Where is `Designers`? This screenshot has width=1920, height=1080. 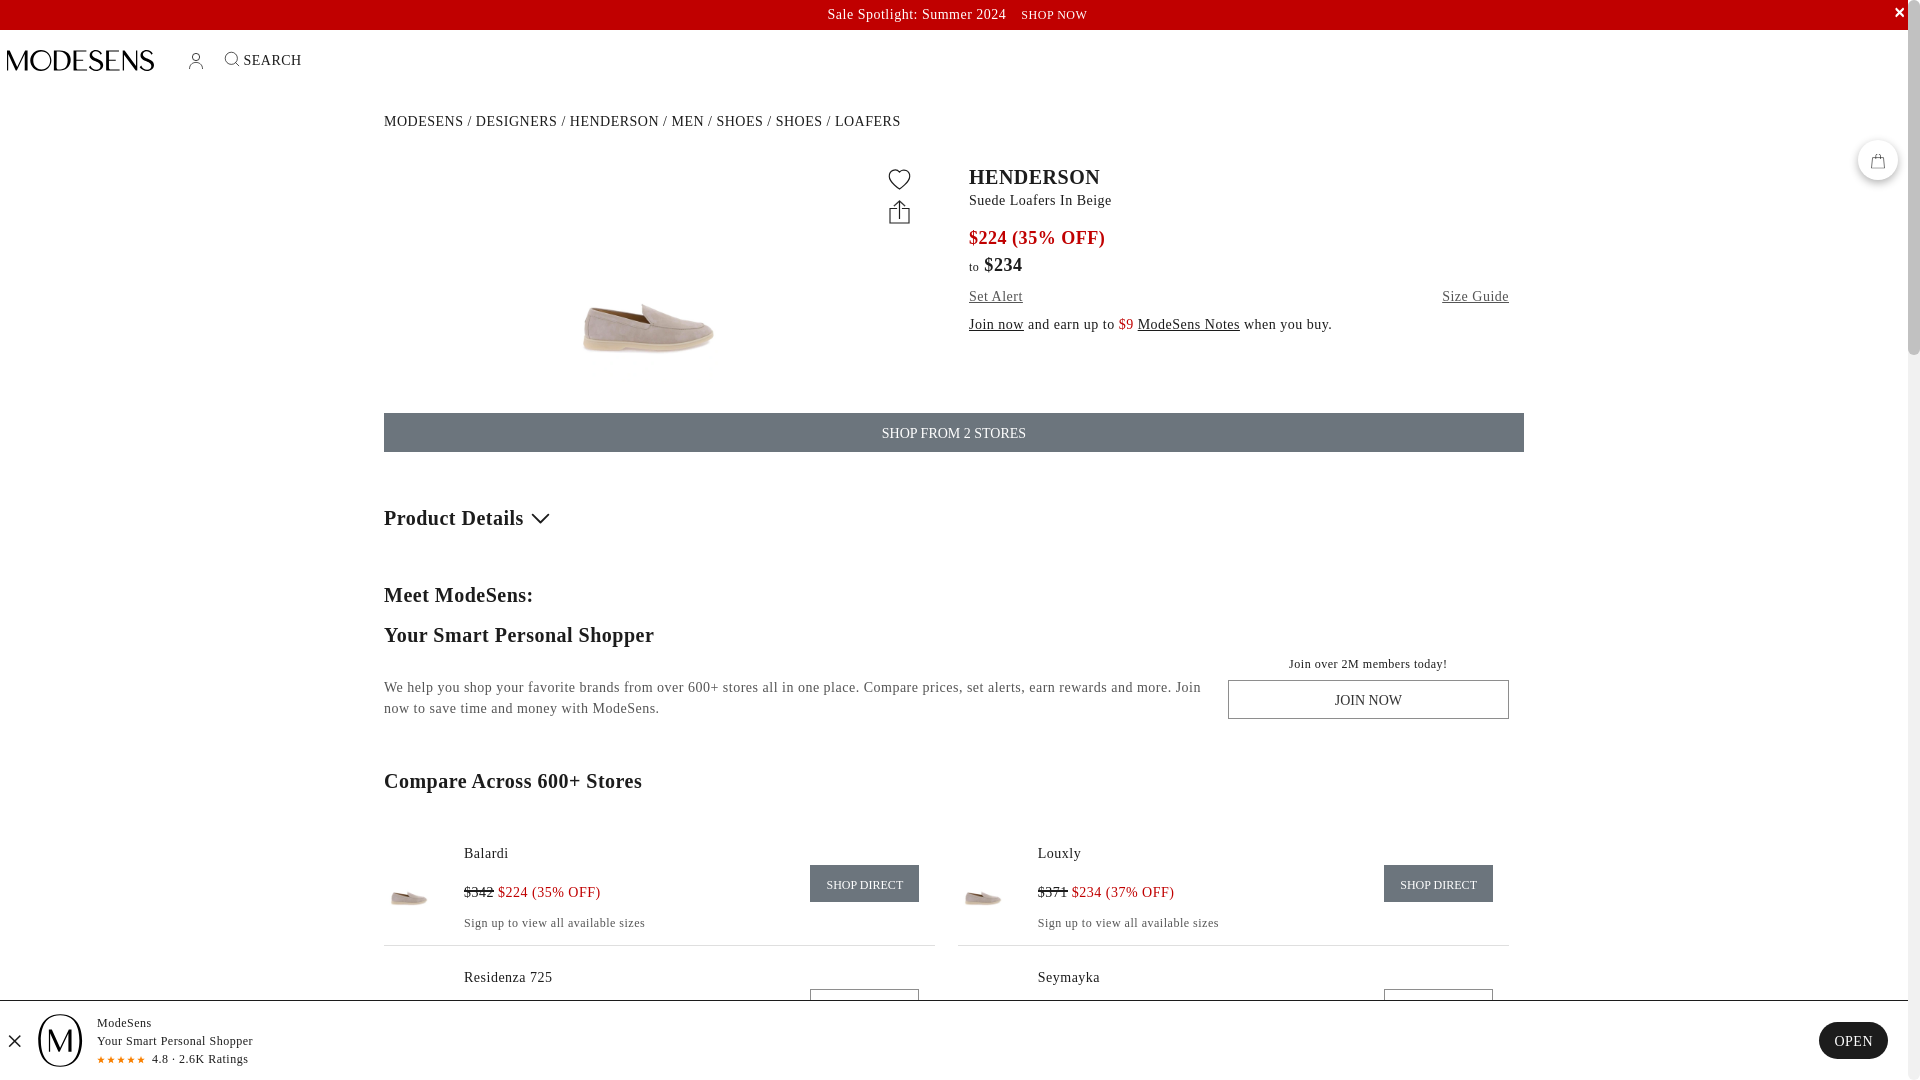 Designers is located at coordinates (517, 121).